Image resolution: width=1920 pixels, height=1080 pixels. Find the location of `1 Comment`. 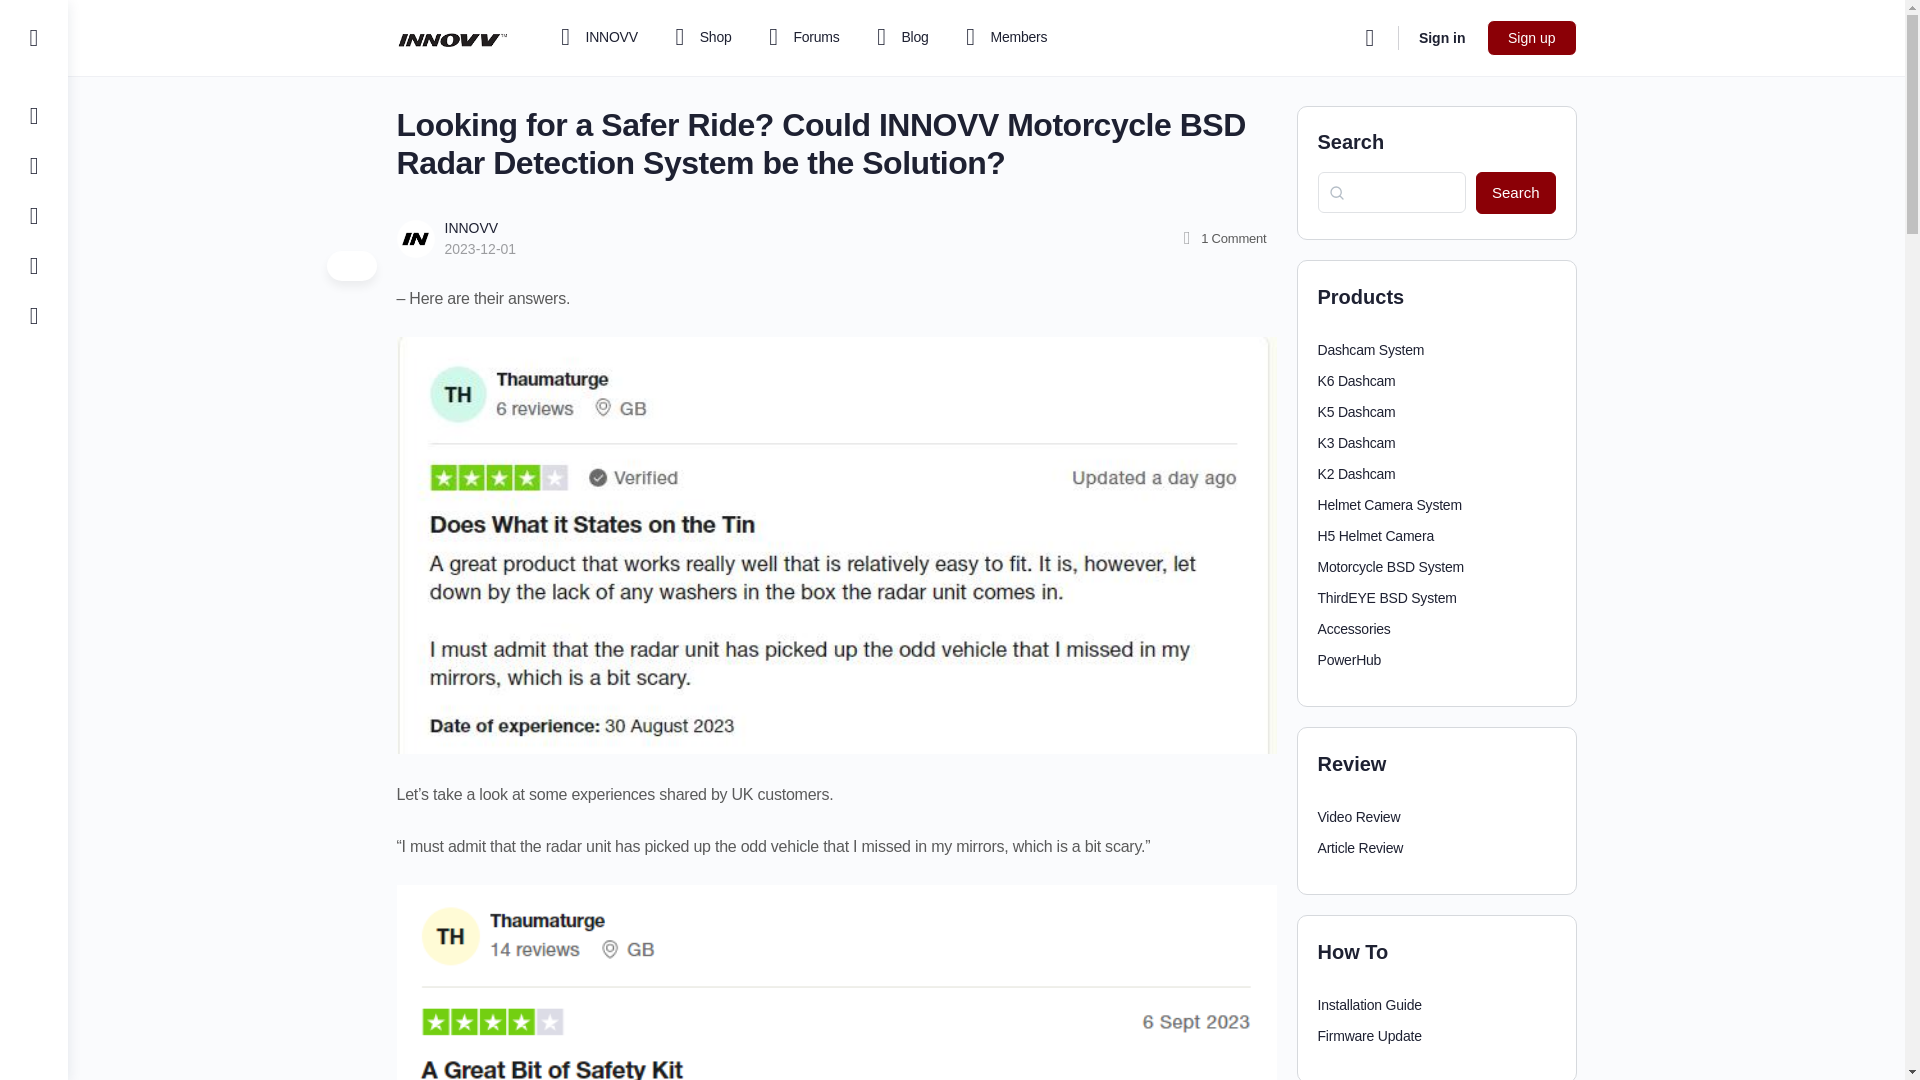

1 Comment is located at coordinates (1222, 238).